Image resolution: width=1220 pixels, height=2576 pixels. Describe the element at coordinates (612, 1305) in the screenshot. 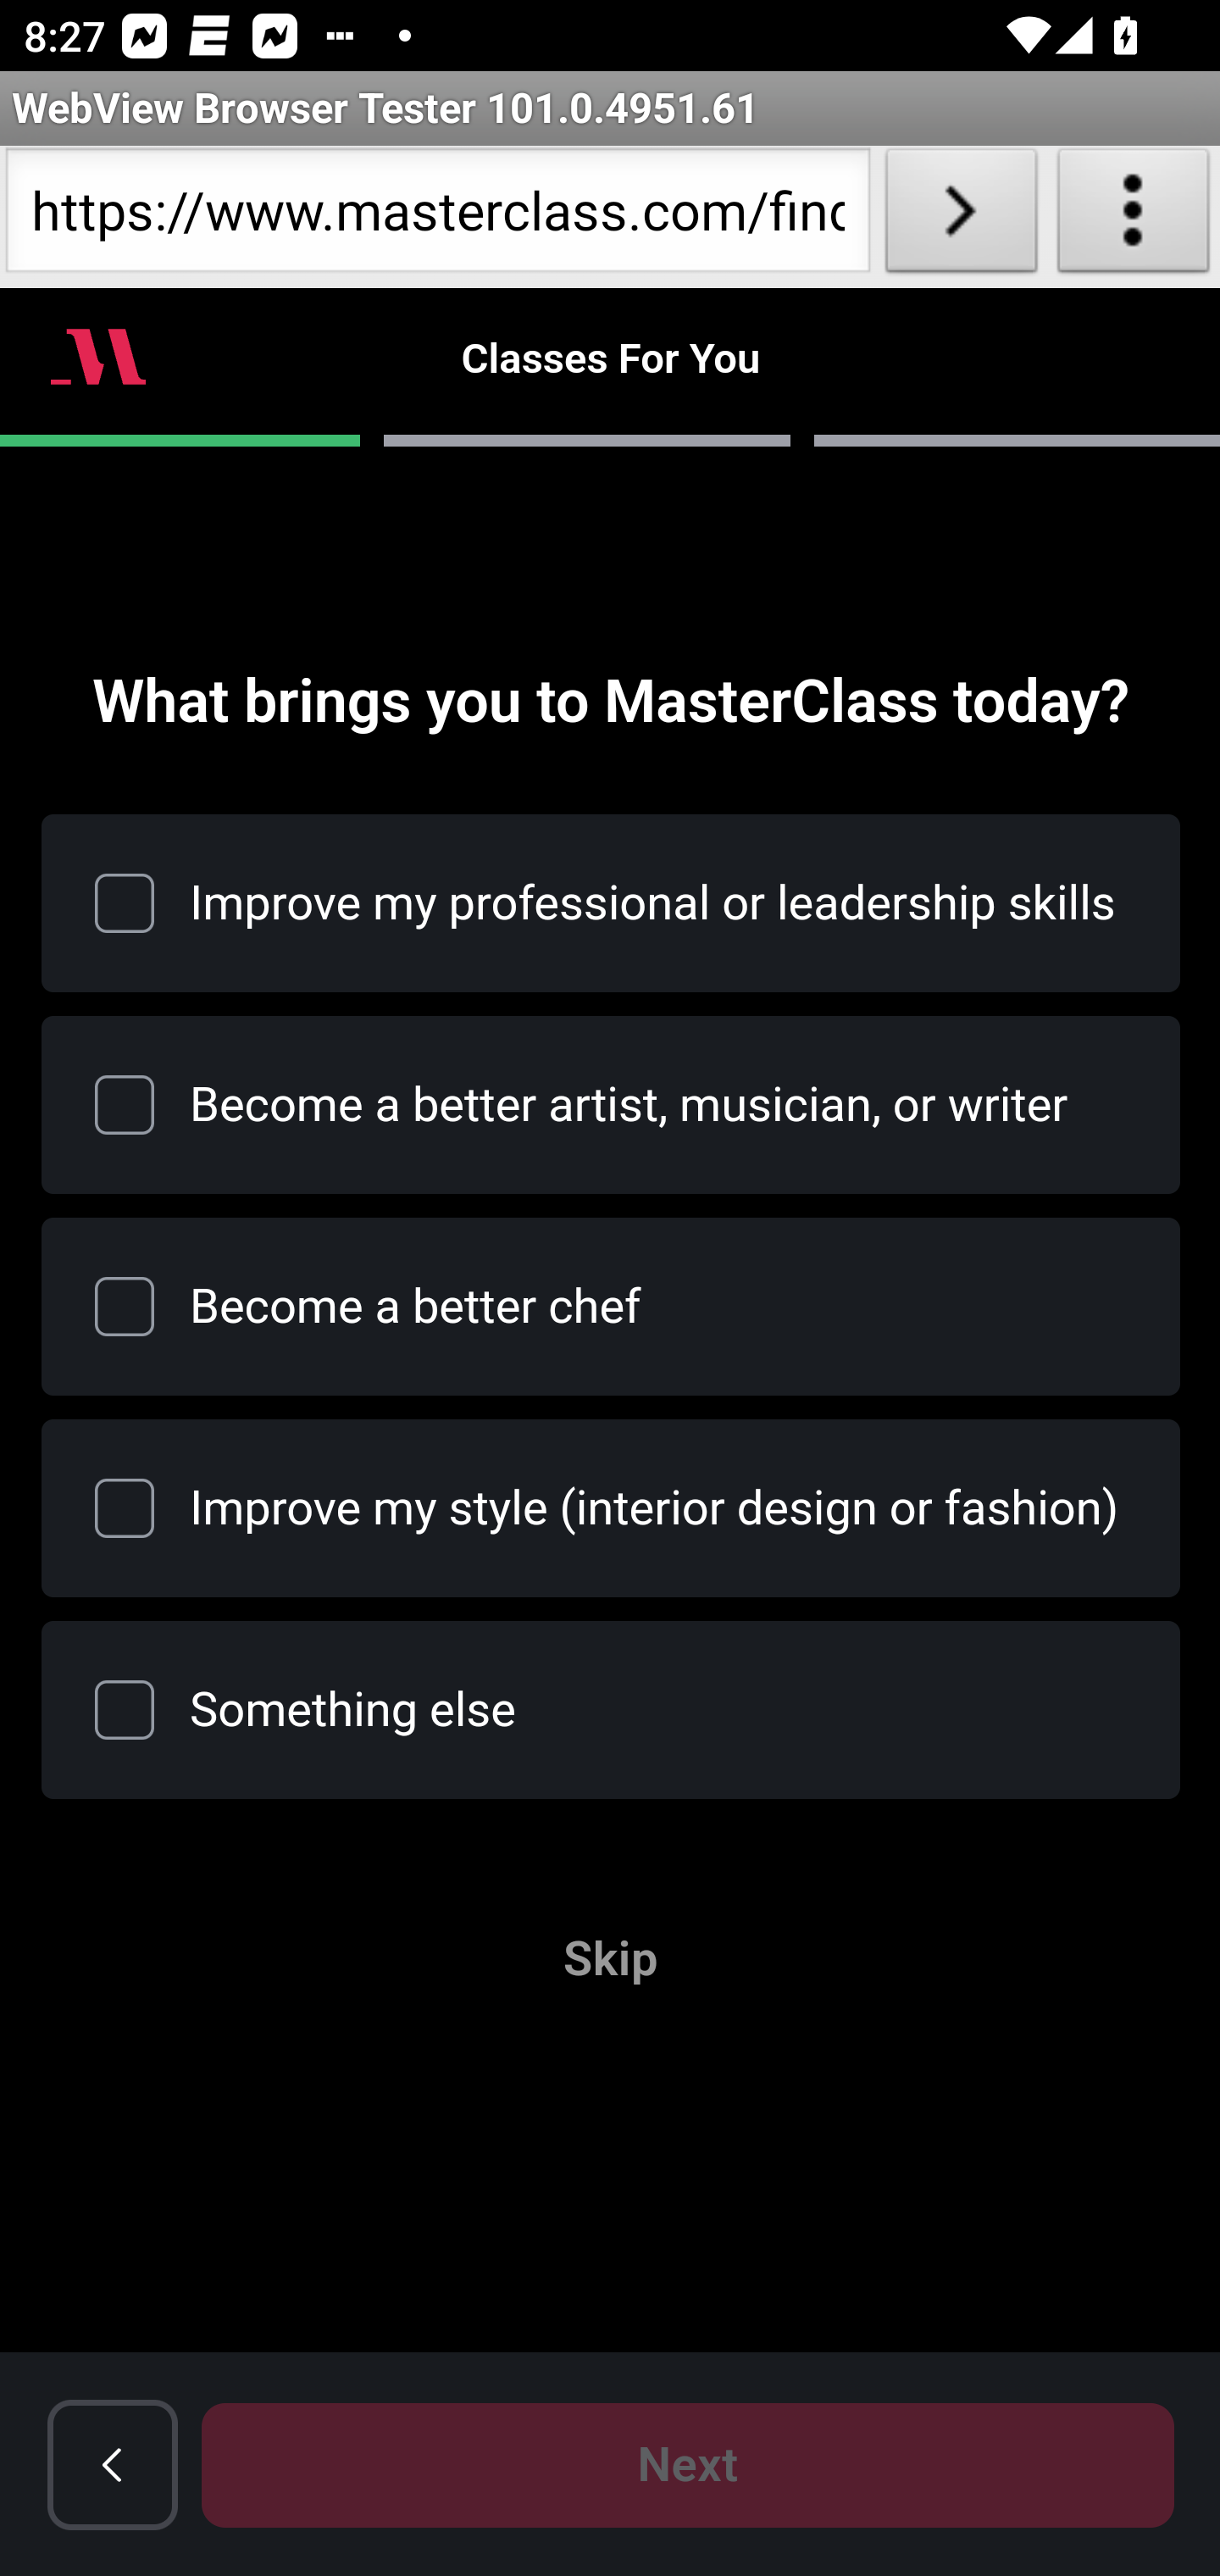

I see `Become a better chef` at that location.